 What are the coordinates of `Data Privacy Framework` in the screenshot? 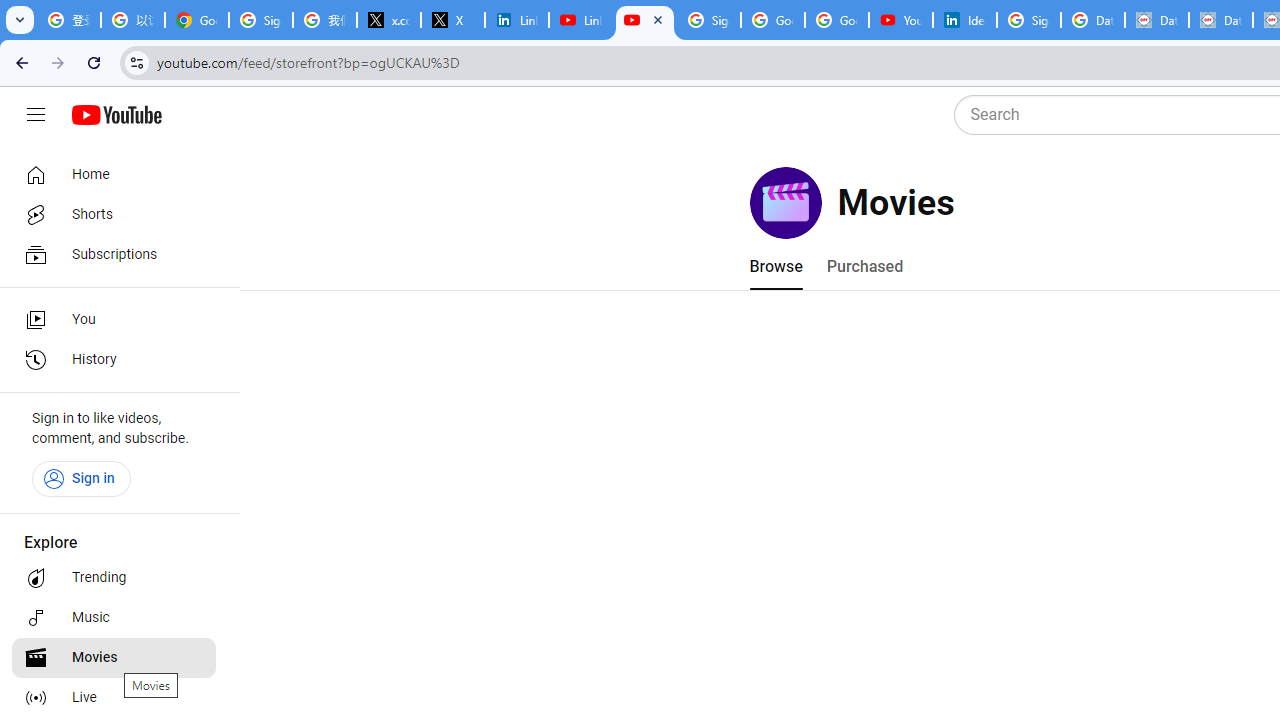 It's located at (1221, 20).